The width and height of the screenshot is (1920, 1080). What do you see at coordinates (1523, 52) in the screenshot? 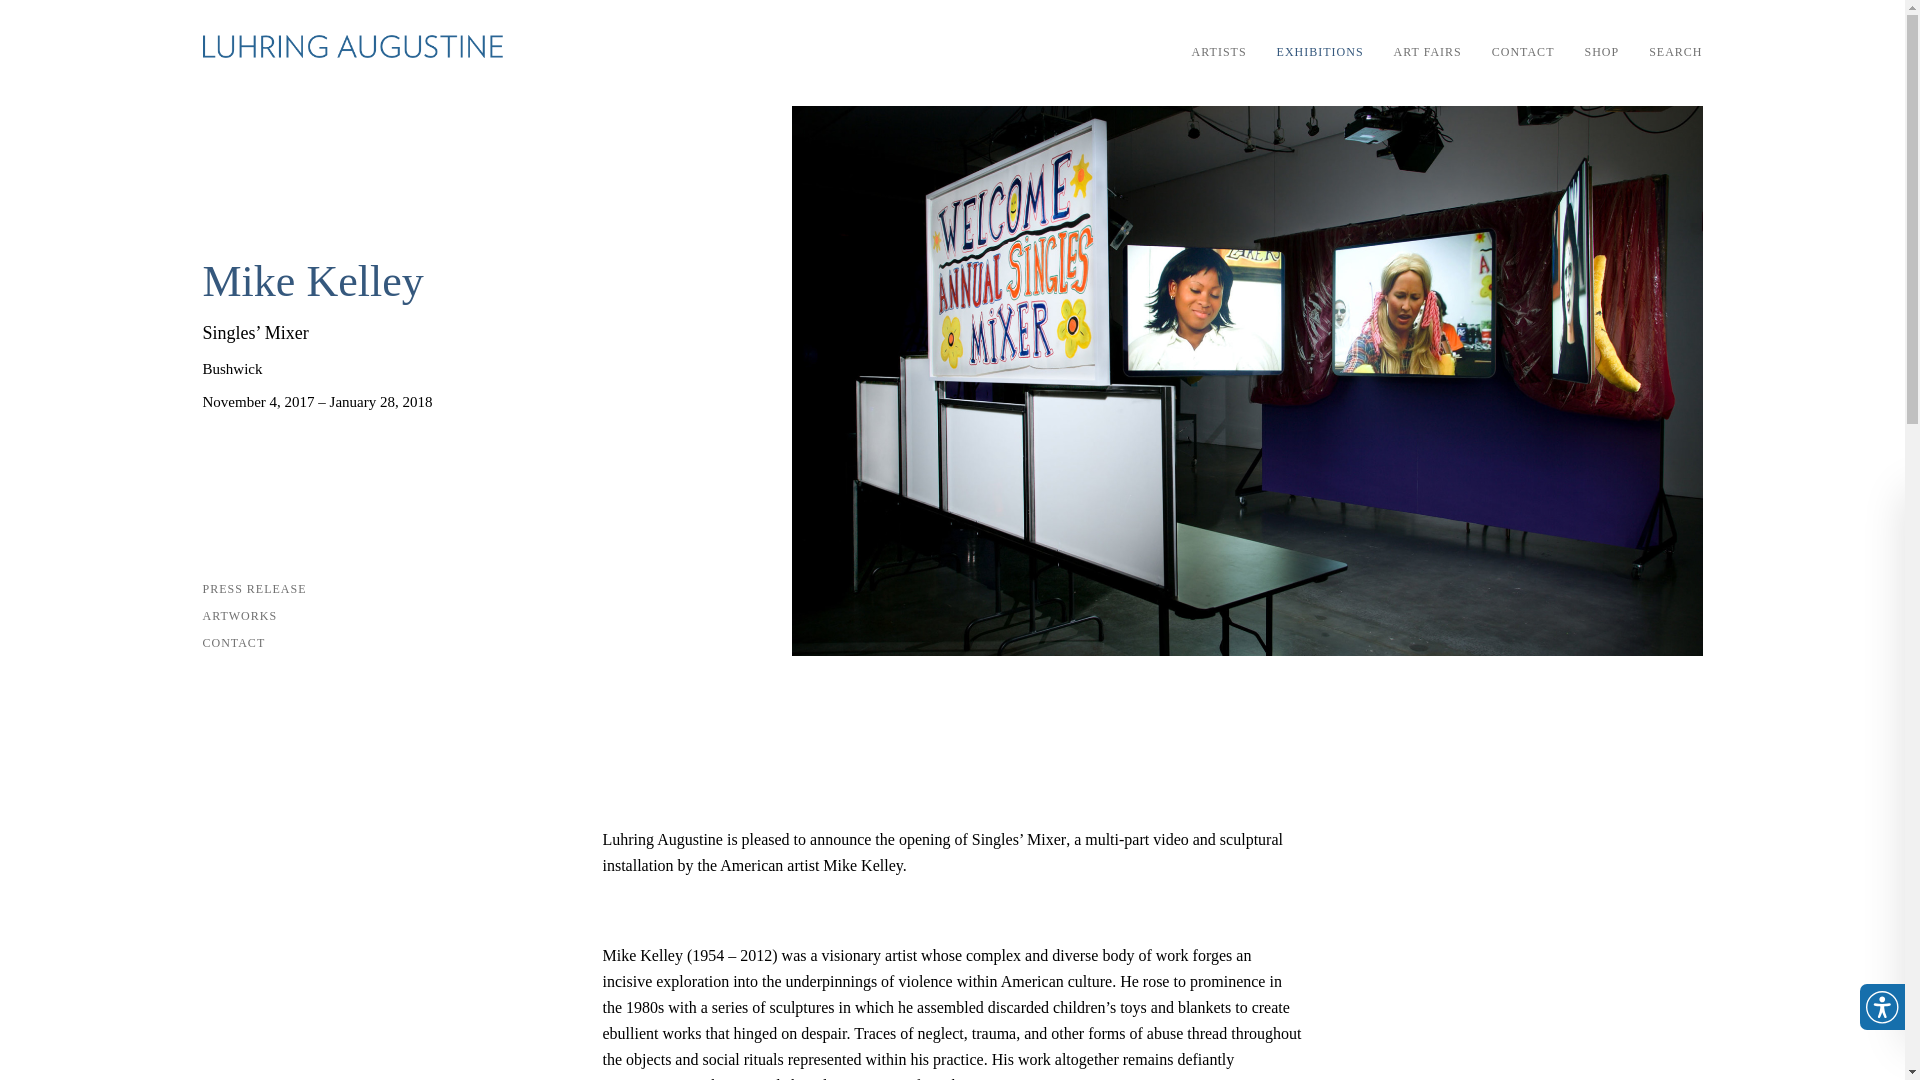
I see `CONTACT` at bounding box center [1523, 52].